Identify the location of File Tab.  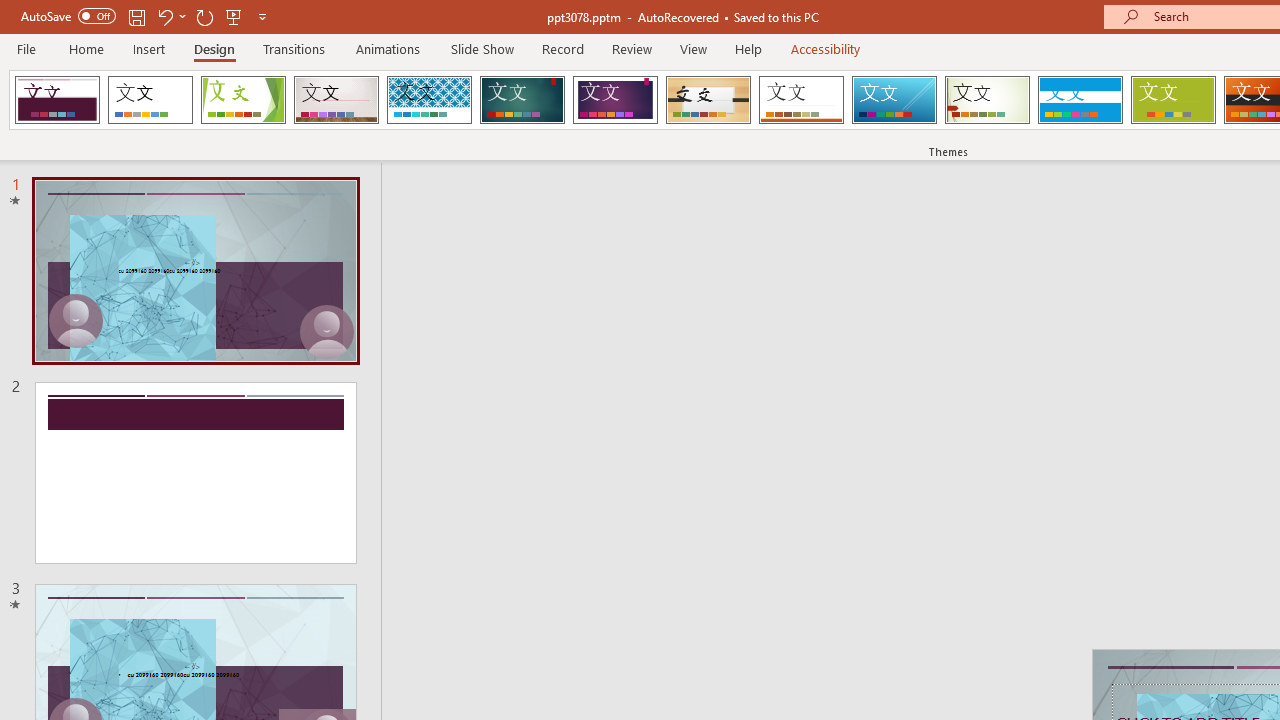
(26, 48).